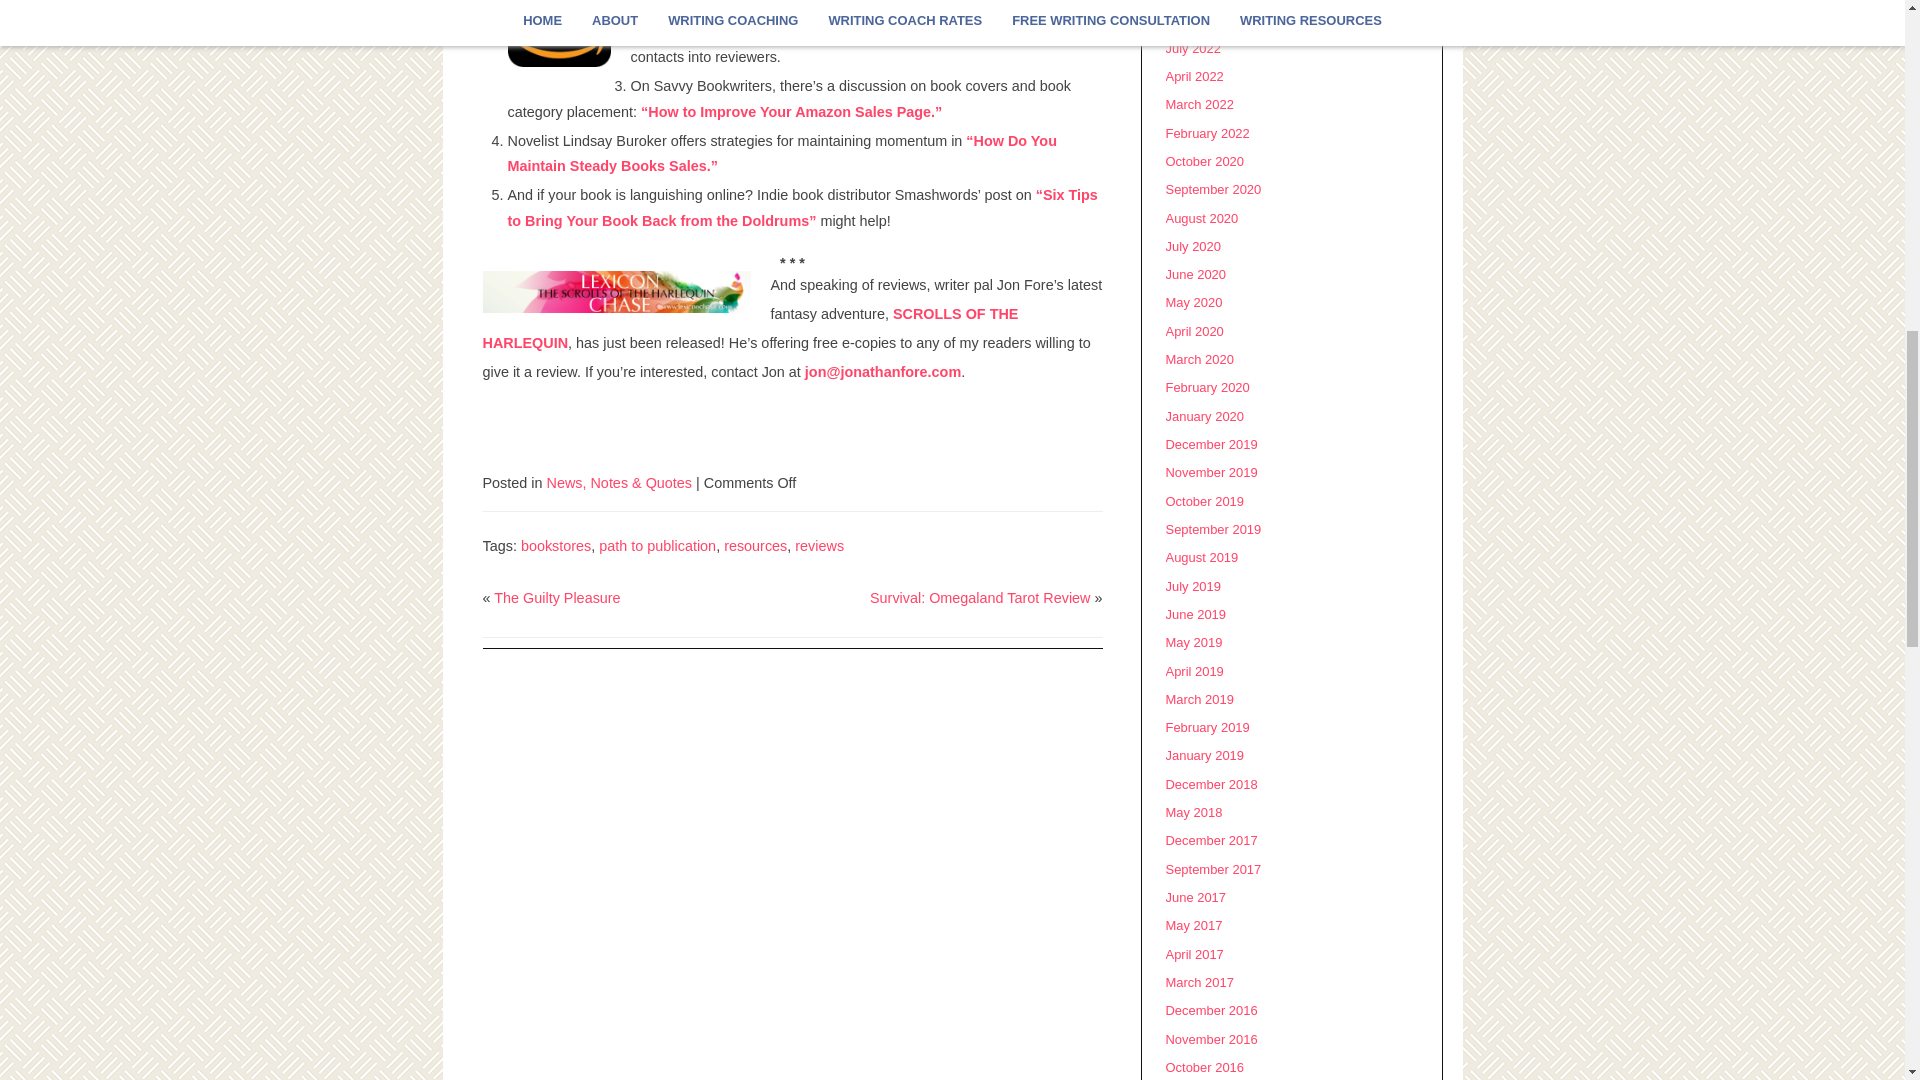 This screenshot has width=1920, height=1080. Describe the element at coordinates (749, 328) in the screenshot. I see `SCROLLS OF THE HARLEQUIN` at that location.